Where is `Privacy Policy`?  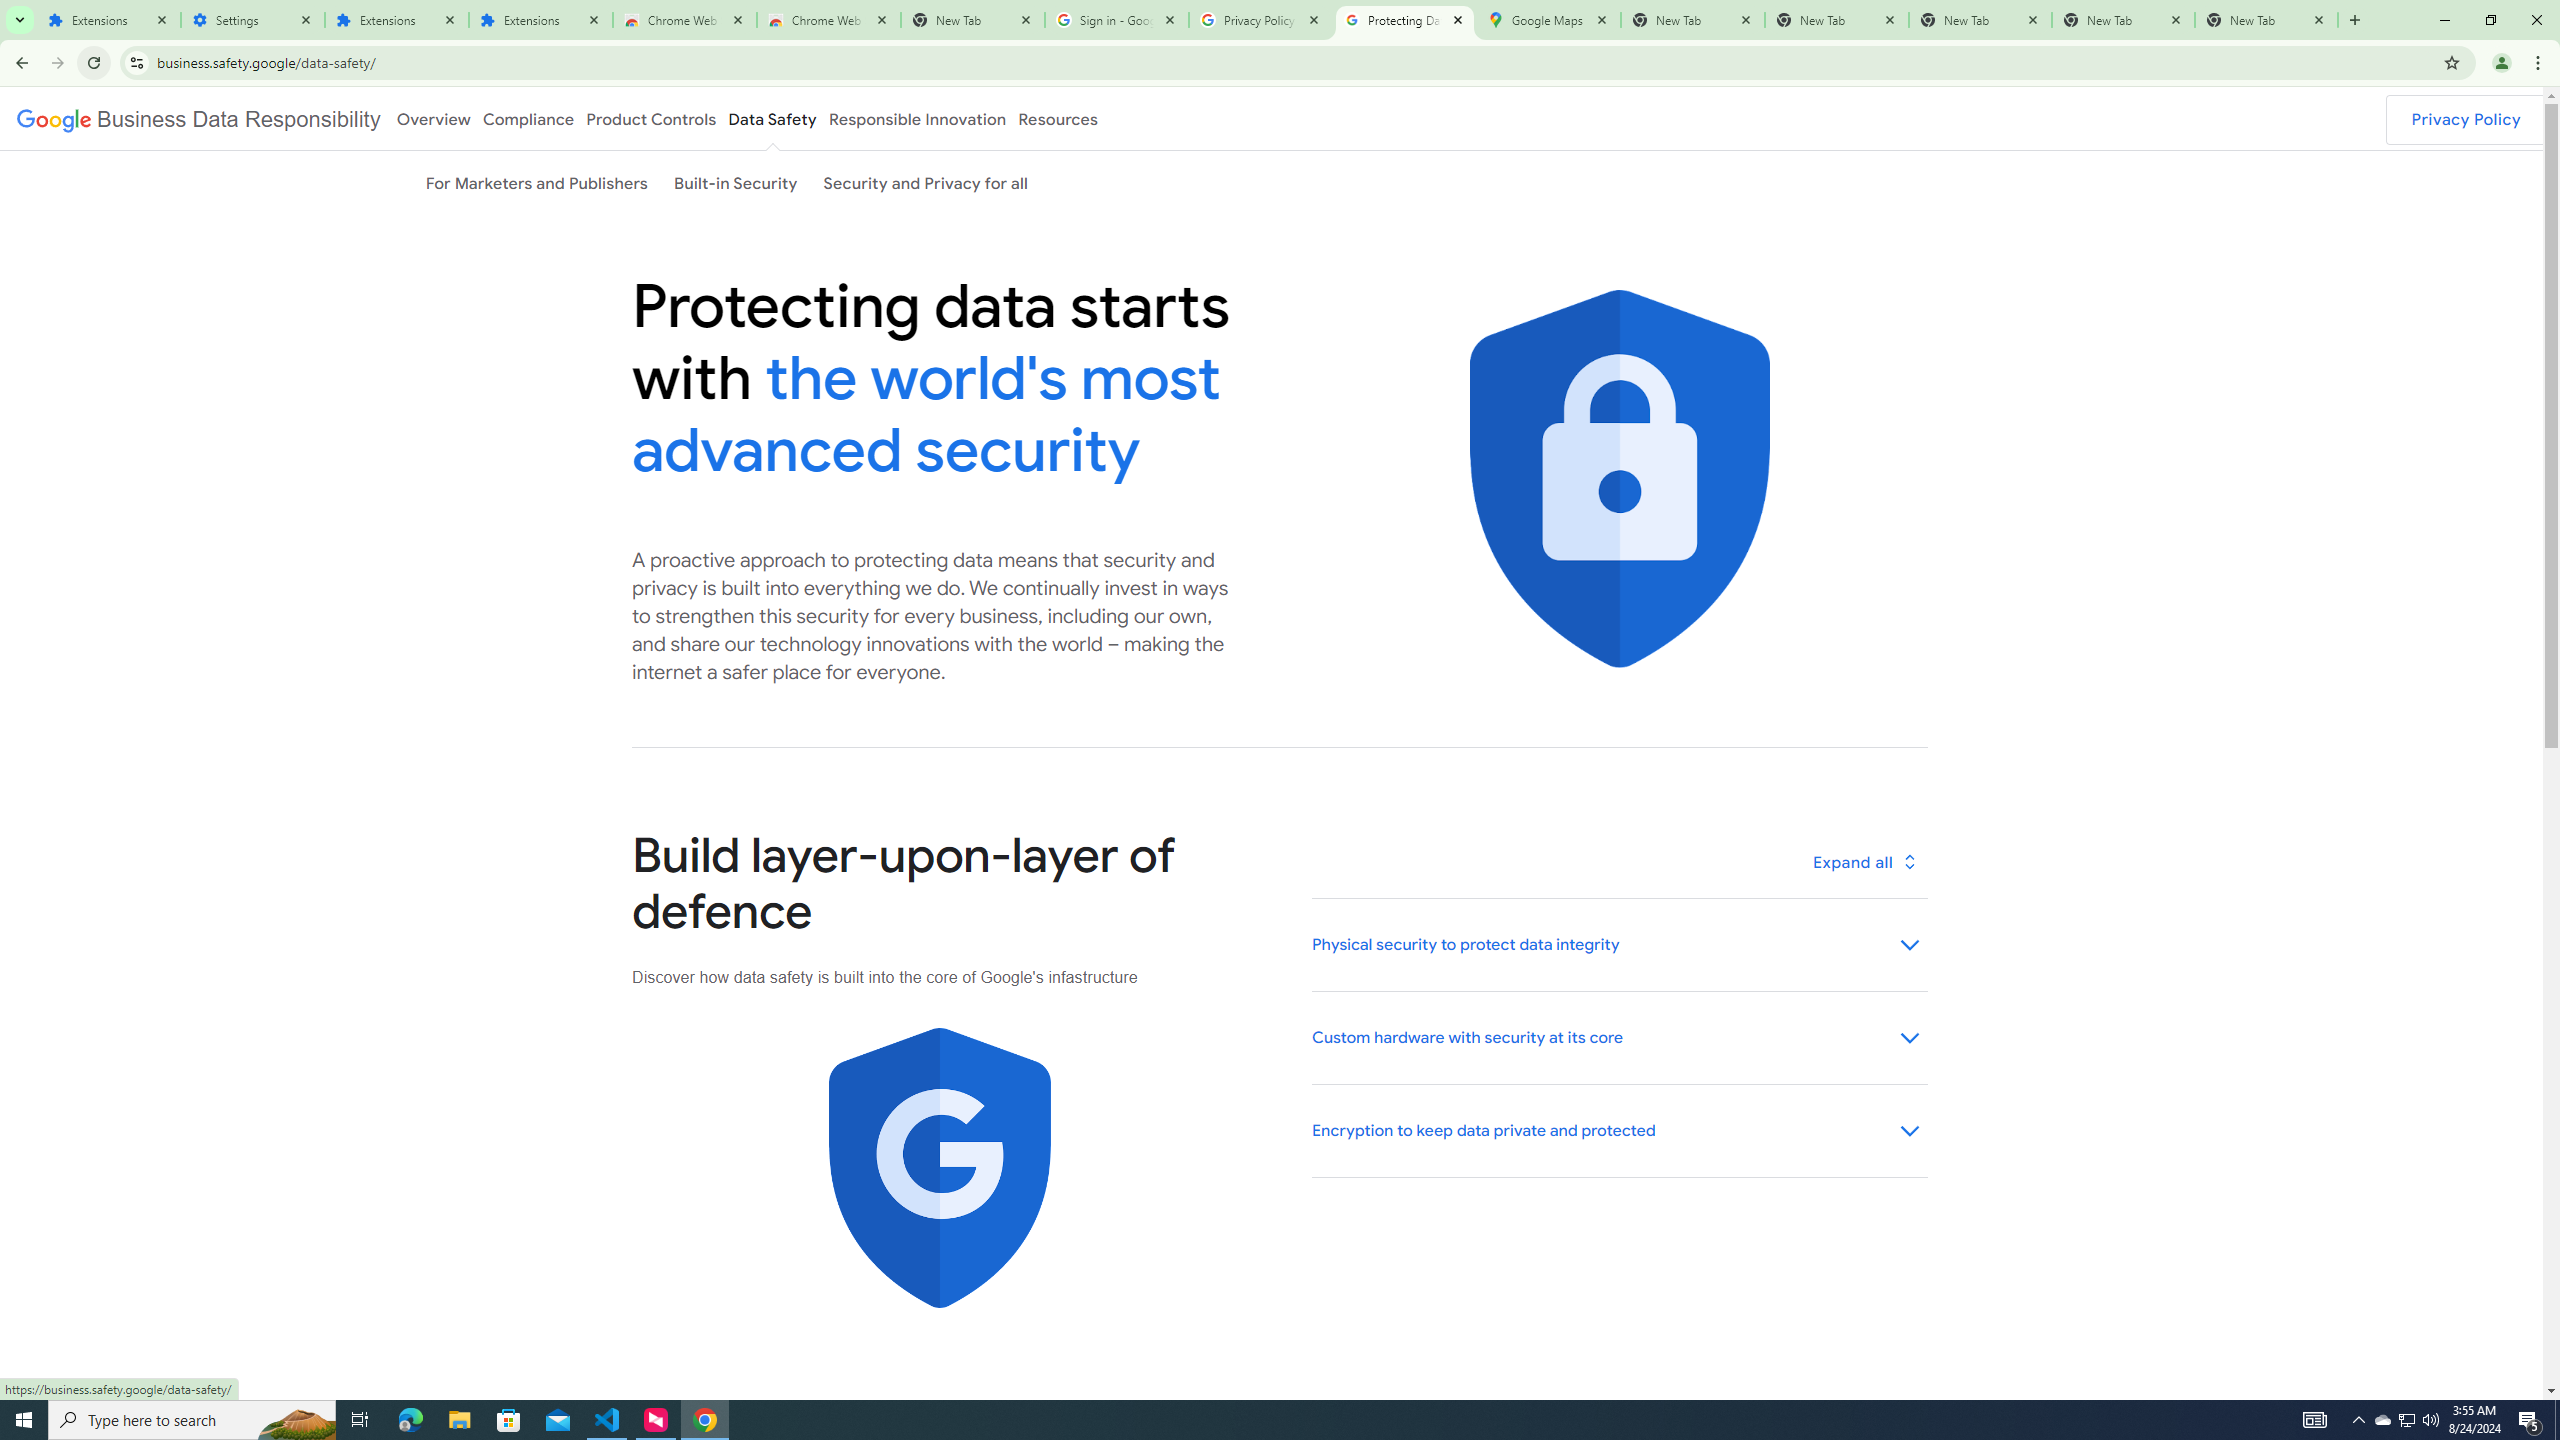
Privacy Policy is located at coordinates (2466, 120).